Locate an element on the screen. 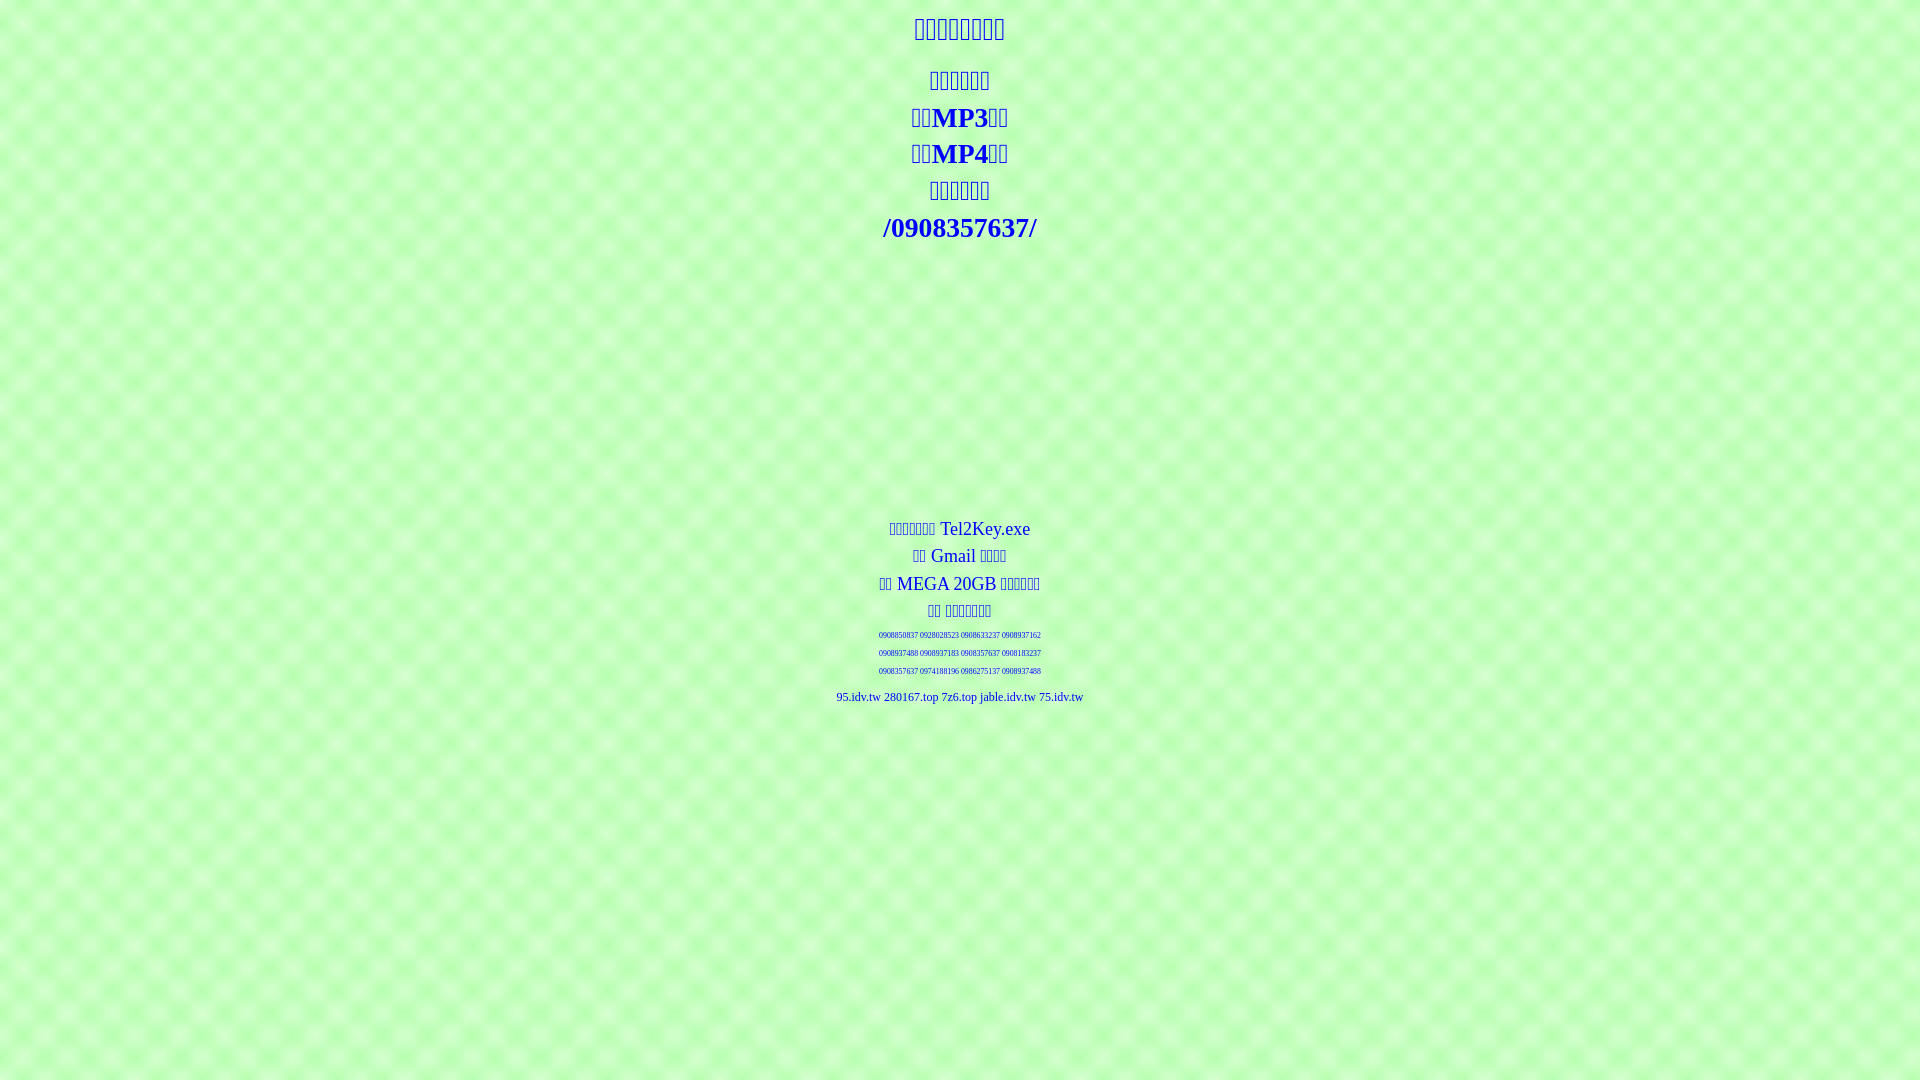  0908937488 is located at coordinates (1022, 672).